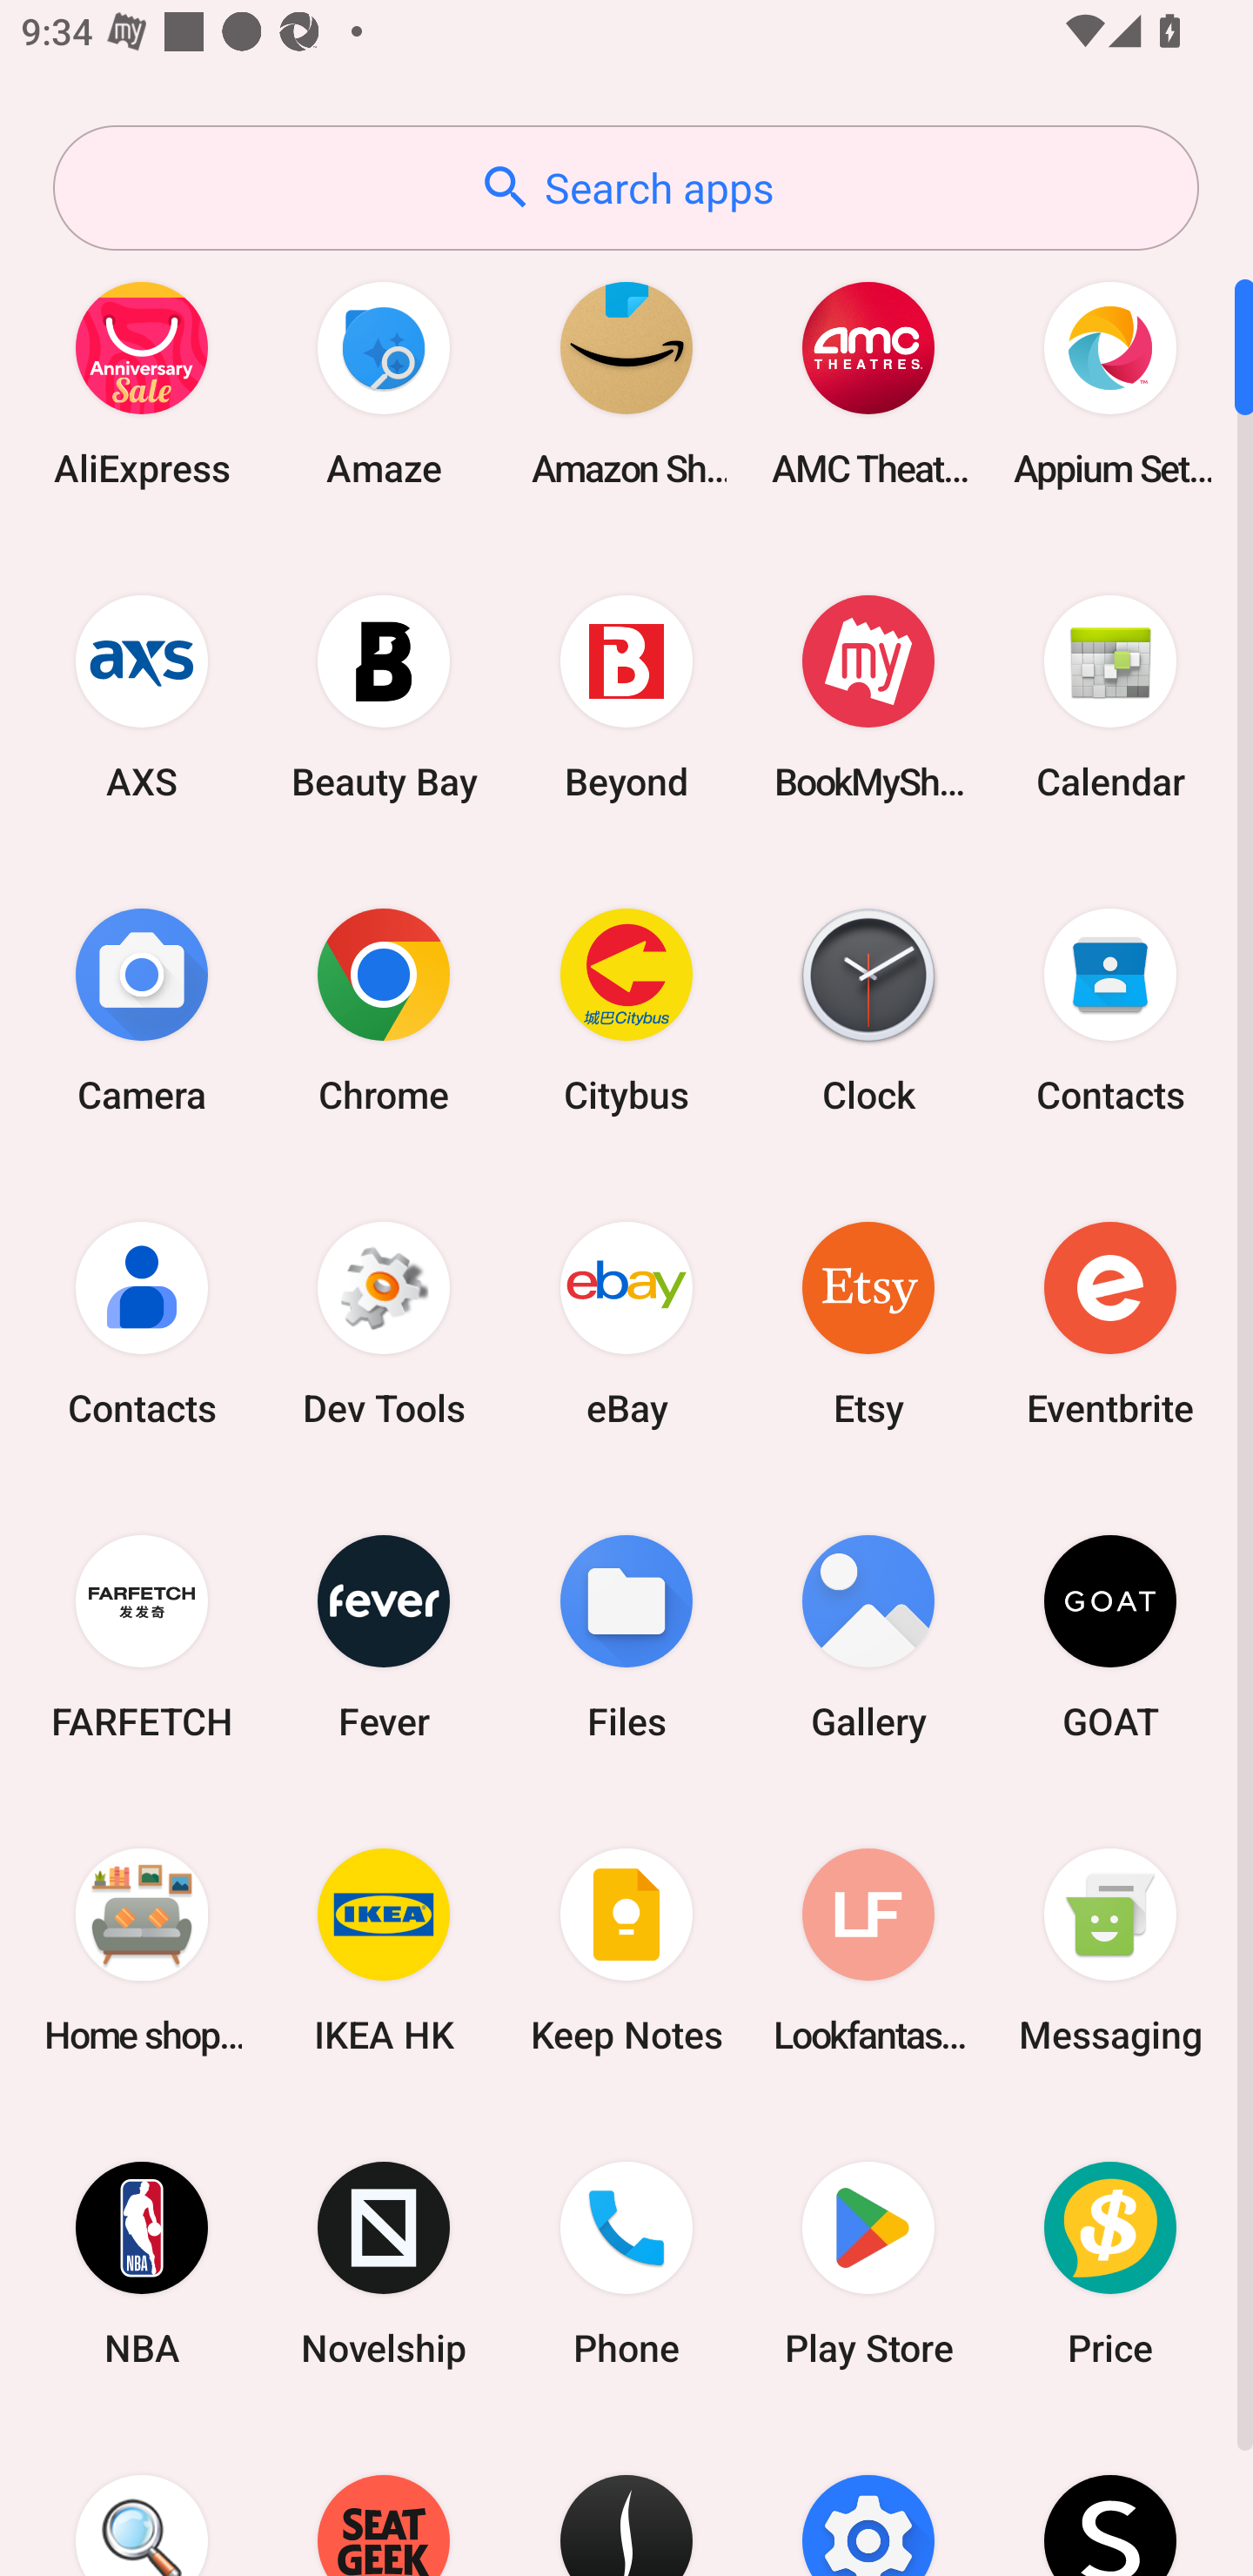 The width and height of the screenshot is (1253, 2576). What do you see at coordinates (868, 1010) in the screenshot?
I see `Clock` at bounding box center [868, 1010].